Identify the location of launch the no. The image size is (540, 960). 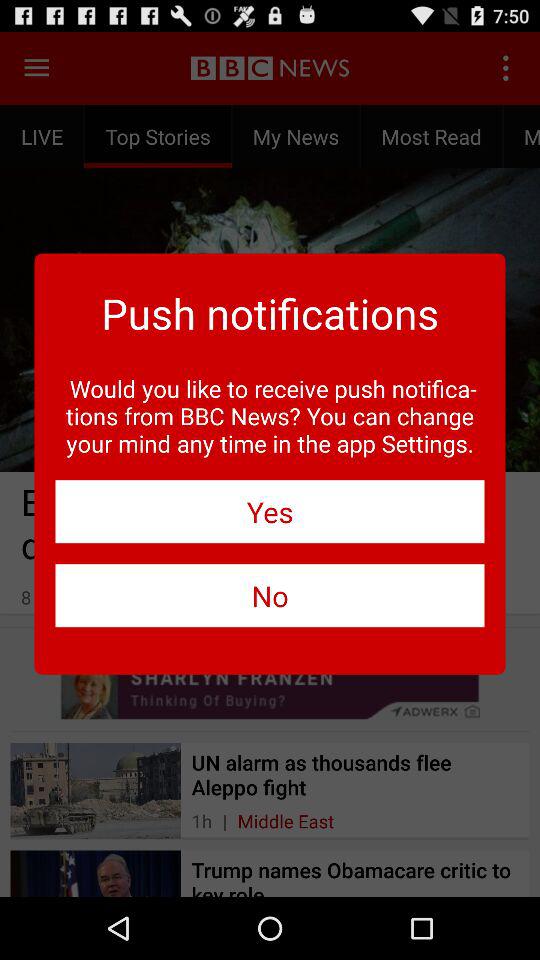
(270, 596).